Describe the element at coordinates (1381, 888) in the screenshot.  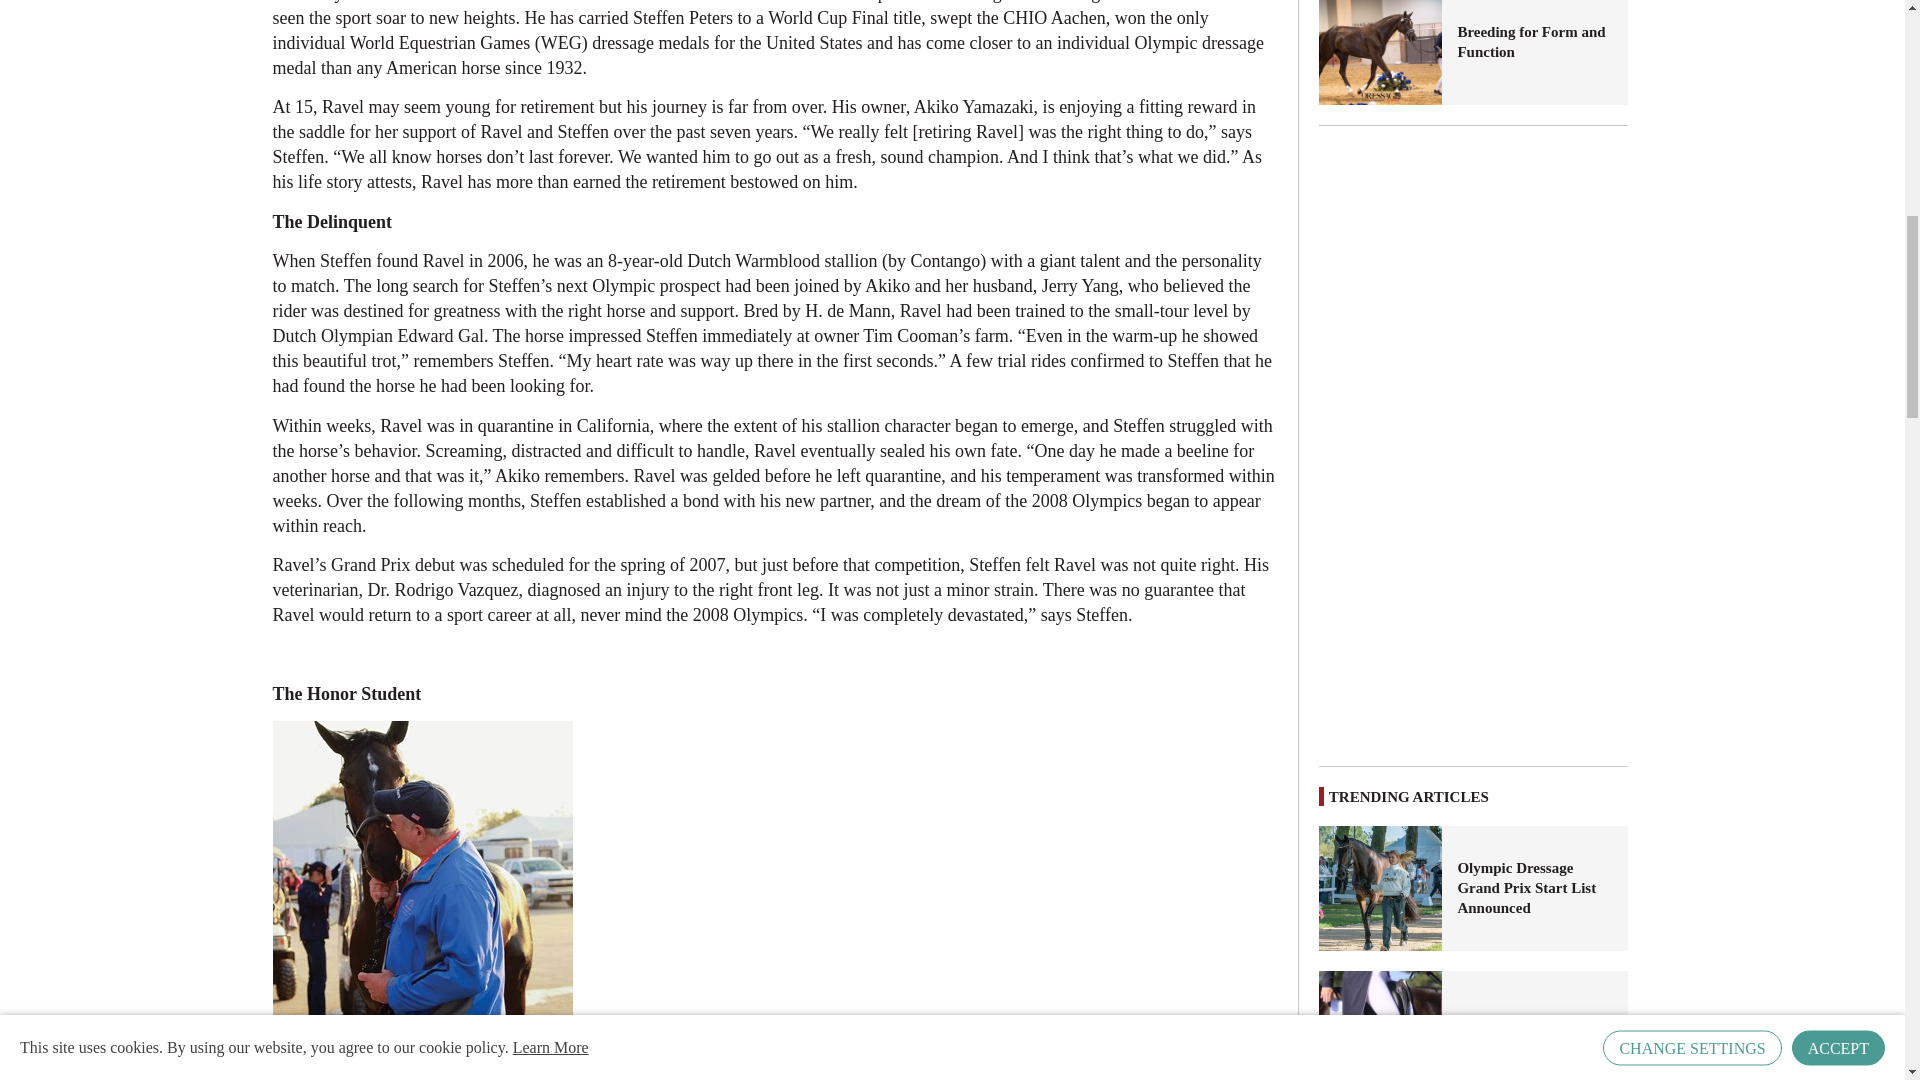
I see `Olympic Dressage Grand Prix Start List Announced` at that location.